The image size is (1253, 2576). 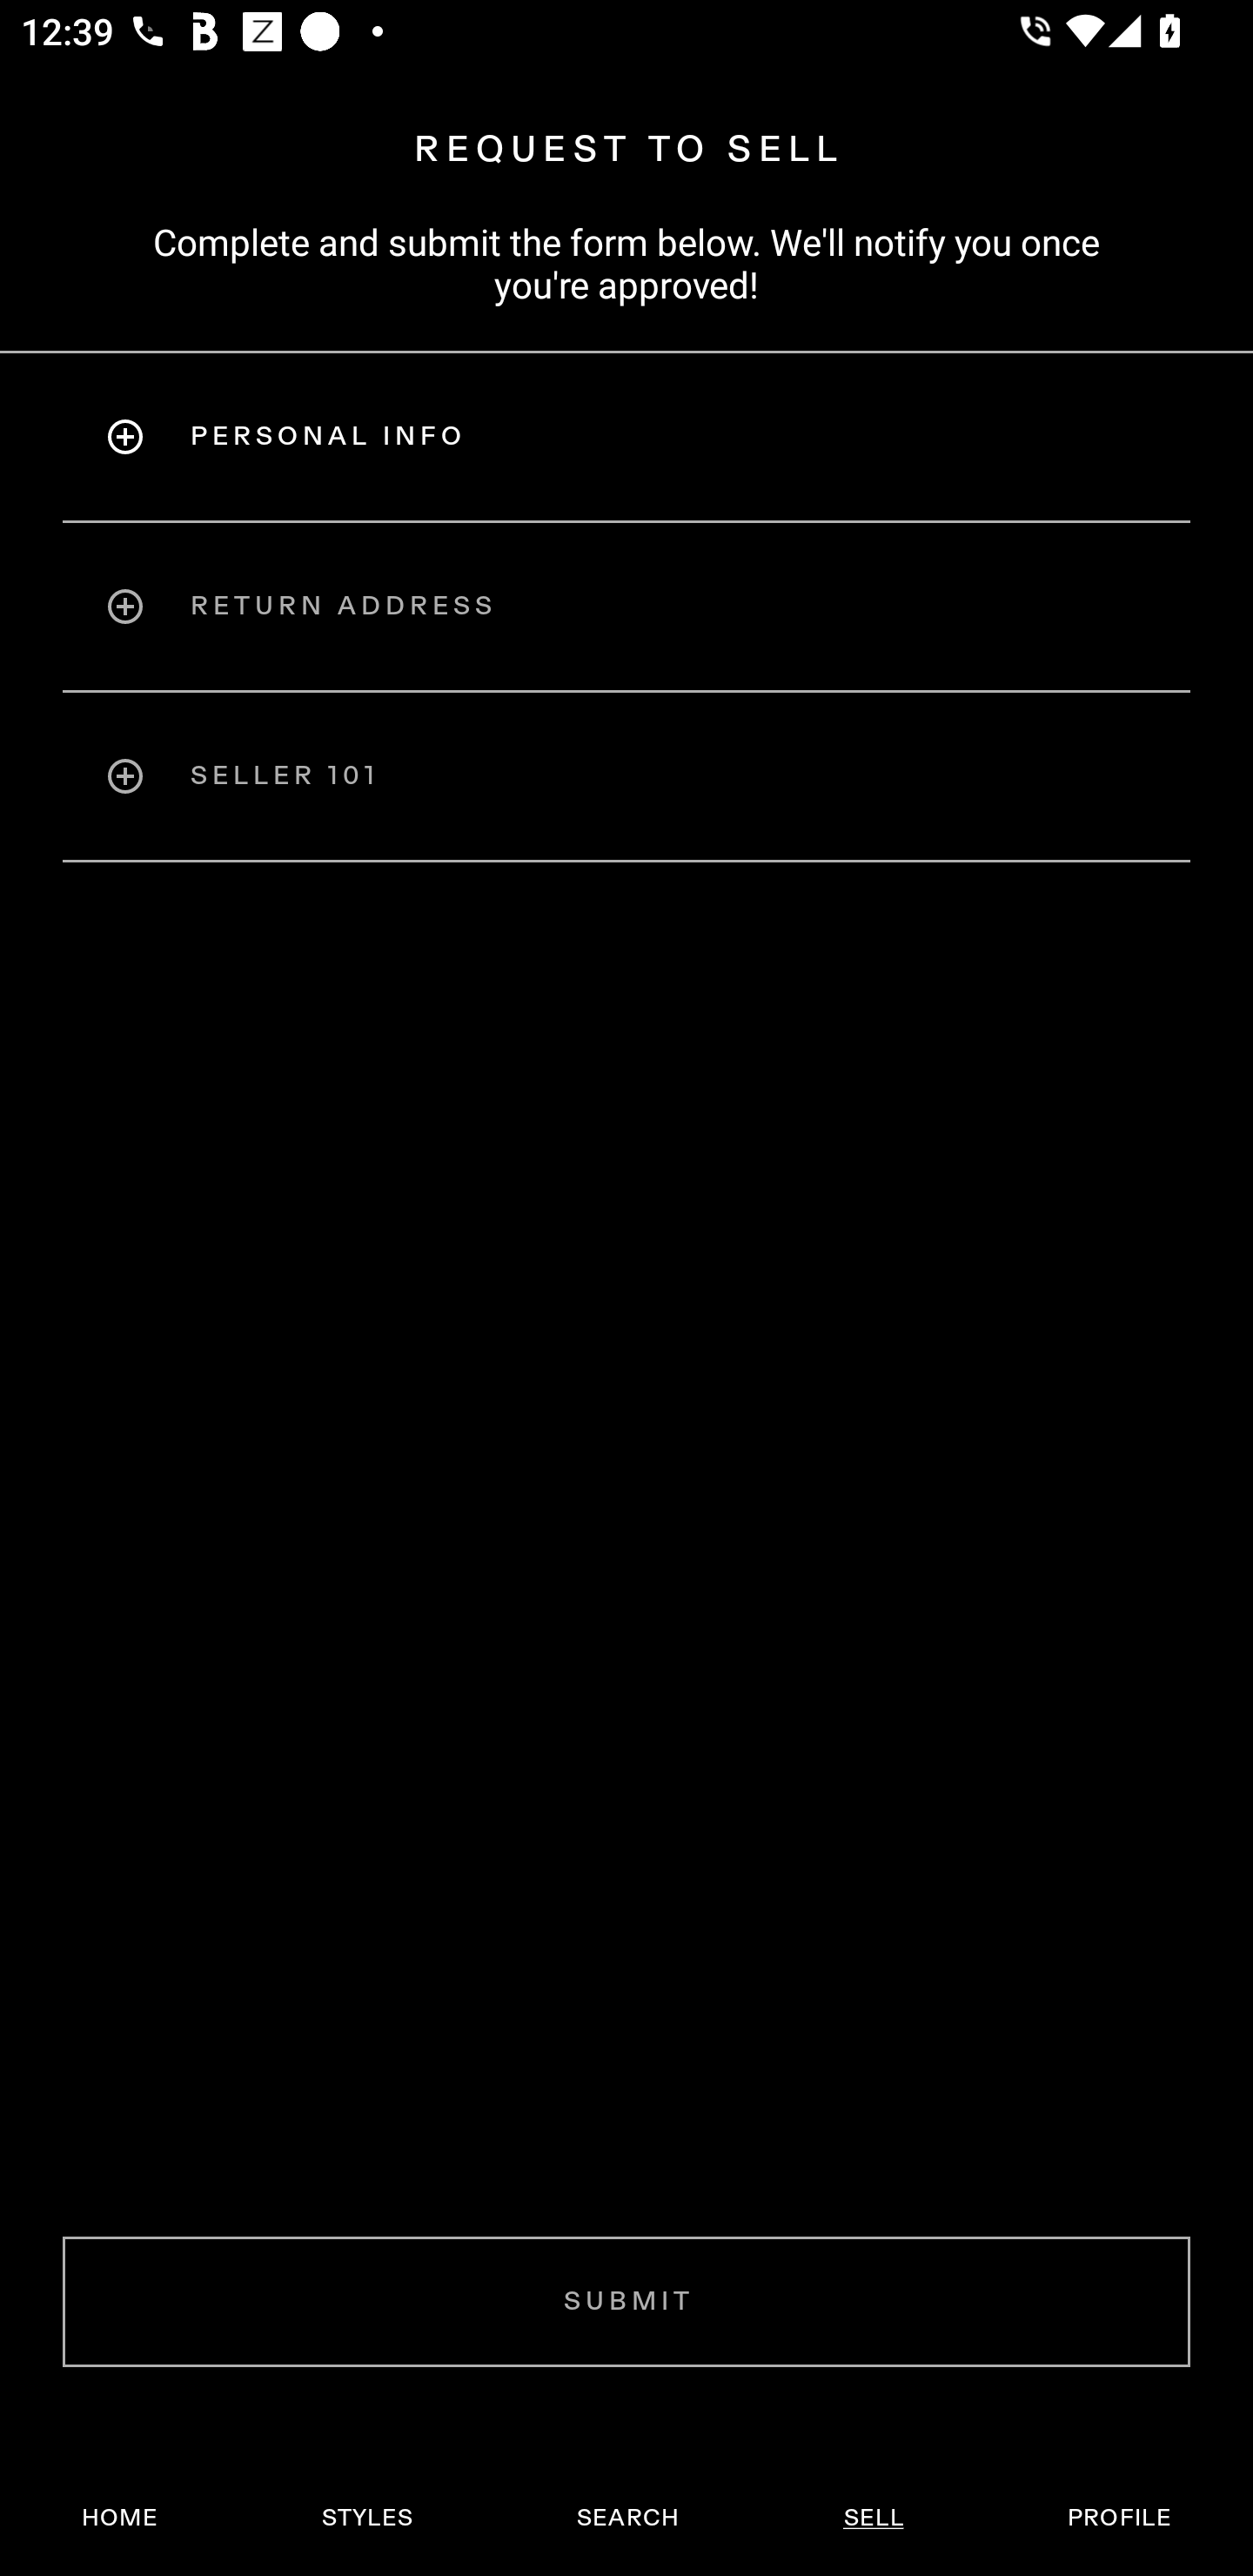 I want to click on HOME, so click(x=120, y=2518).